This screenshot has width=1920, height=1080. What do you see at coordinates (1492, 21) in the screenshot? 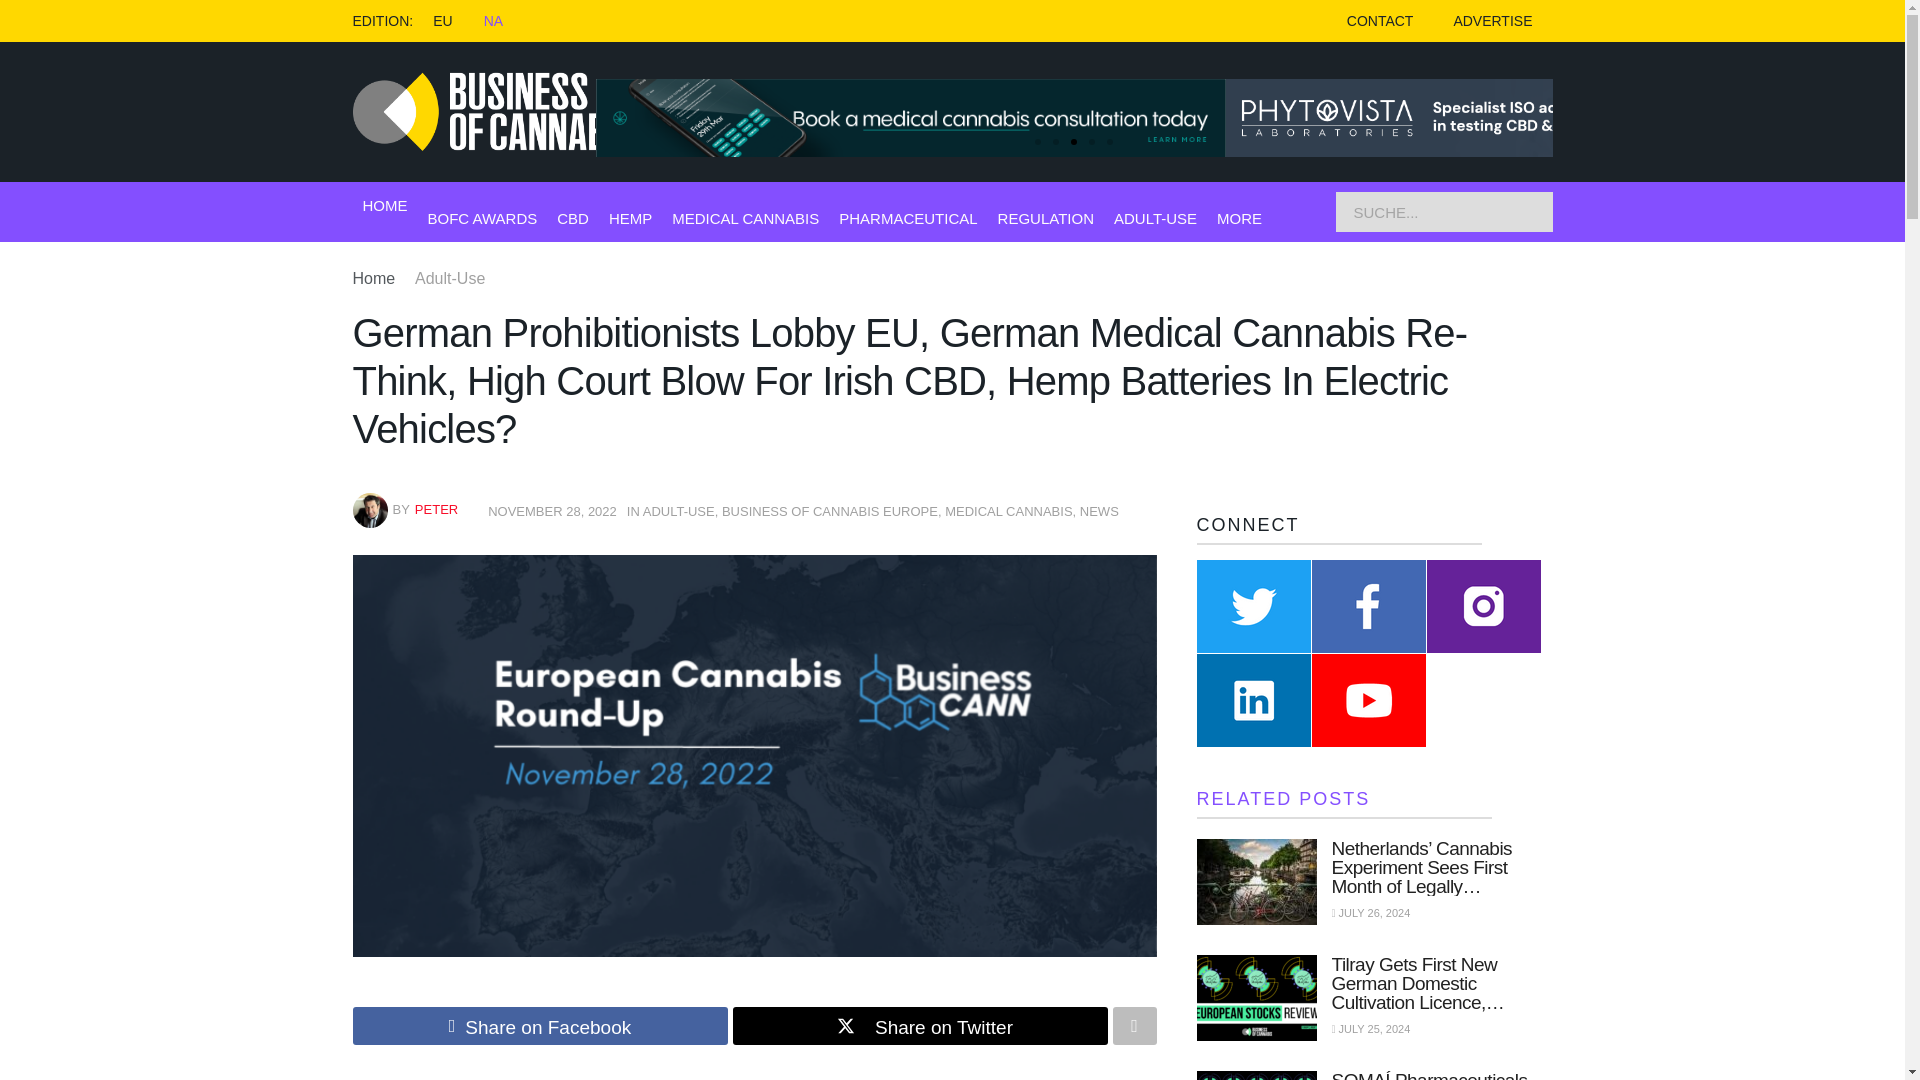
I see `ADVERTISE` at bounding box center [1492, 21].